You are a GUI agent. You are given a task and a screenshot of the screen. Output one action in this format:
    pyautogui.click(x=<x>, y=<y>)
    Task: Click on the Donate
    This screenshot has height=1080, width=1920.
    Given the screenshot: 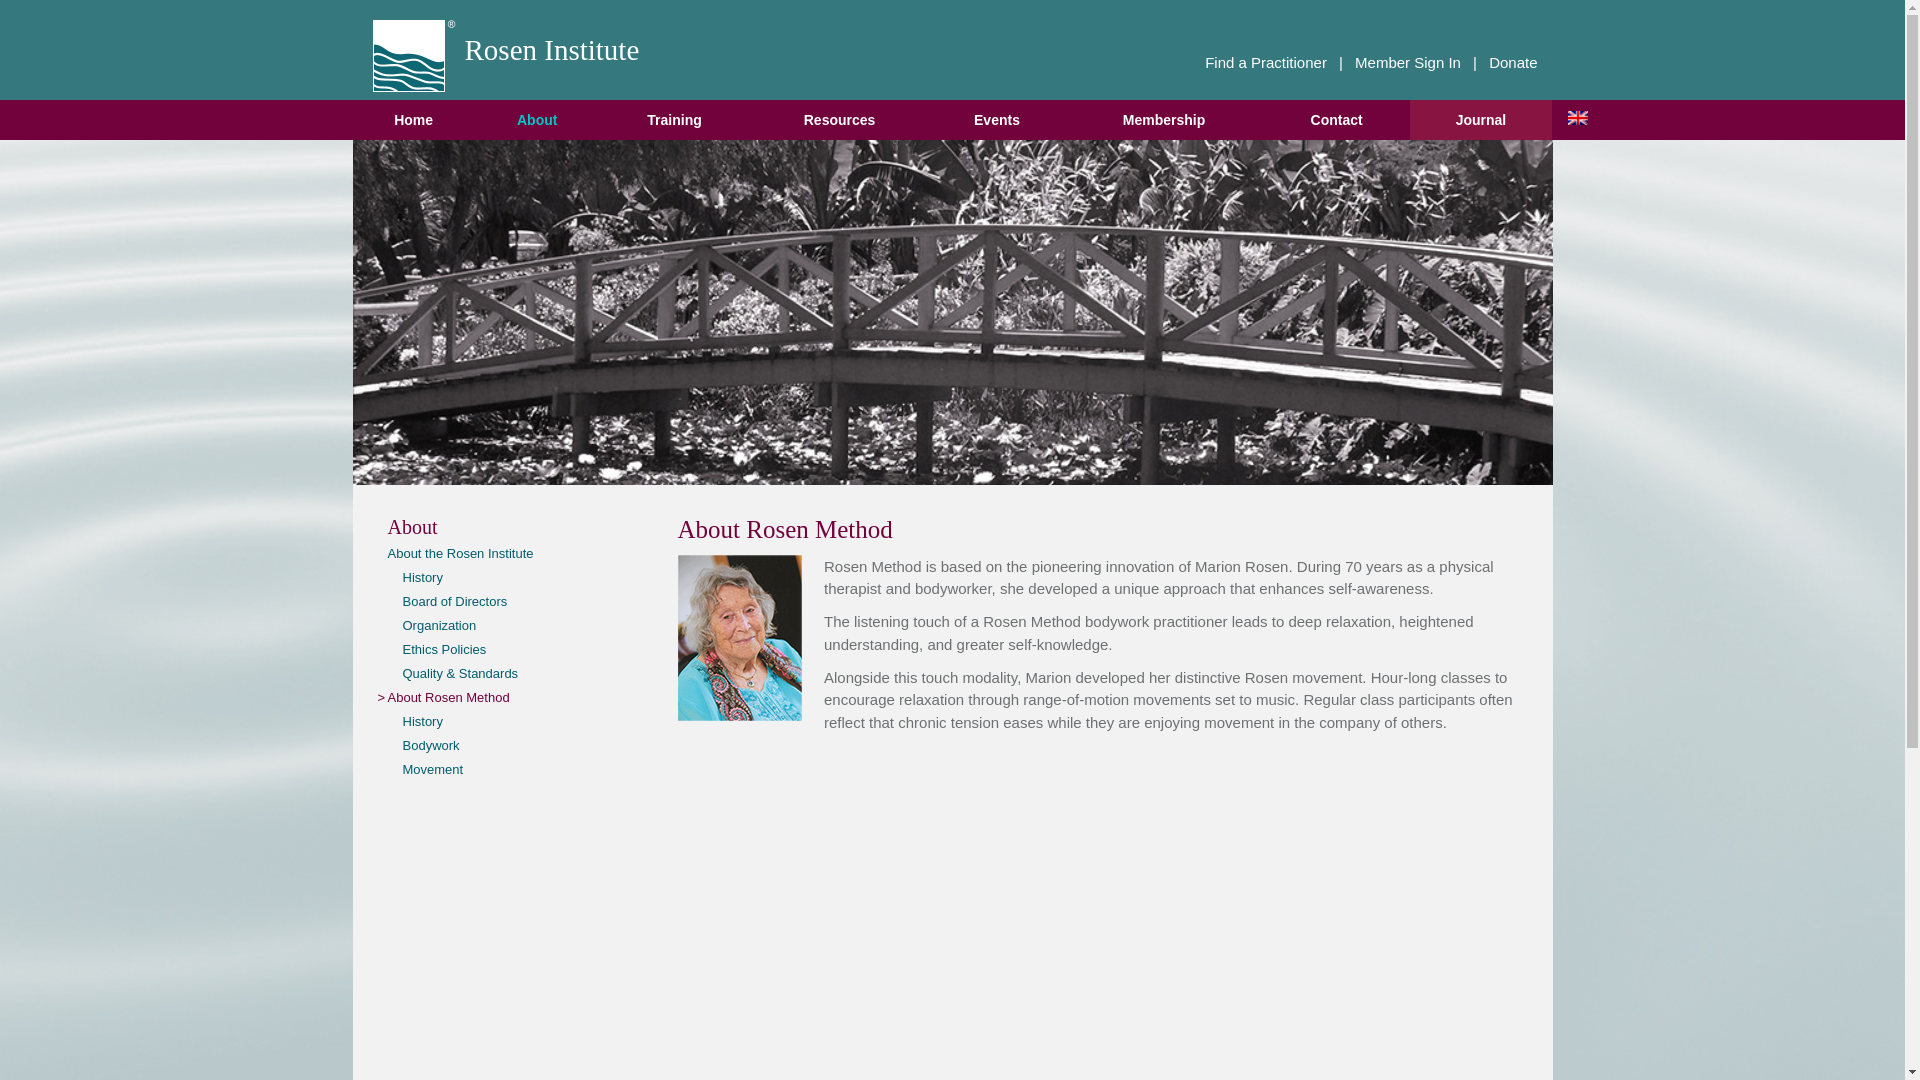 What is the action you would take?
    pyautogui.click(x=1513, y=62)
    